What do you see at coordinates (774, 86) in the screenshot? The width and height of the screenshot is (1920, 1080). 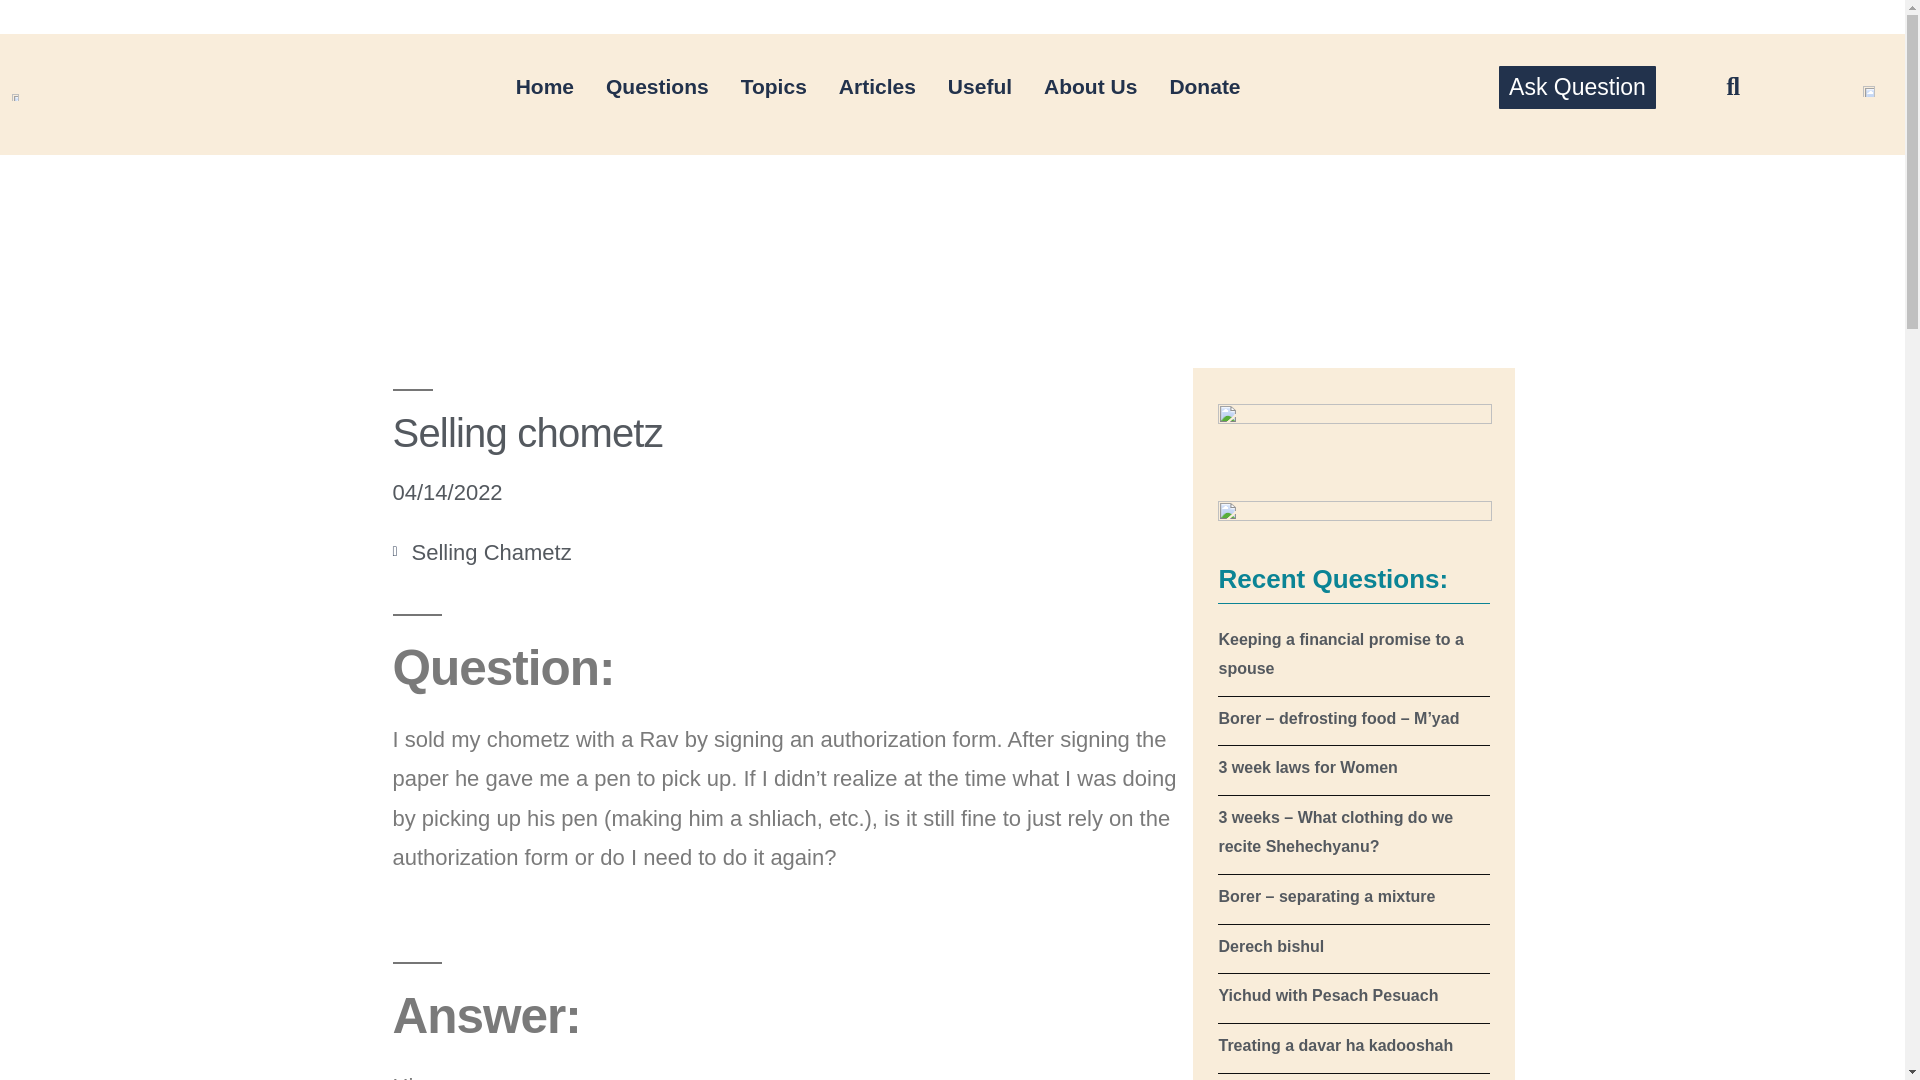 I see `Topics` at bounding box center [774, 86].